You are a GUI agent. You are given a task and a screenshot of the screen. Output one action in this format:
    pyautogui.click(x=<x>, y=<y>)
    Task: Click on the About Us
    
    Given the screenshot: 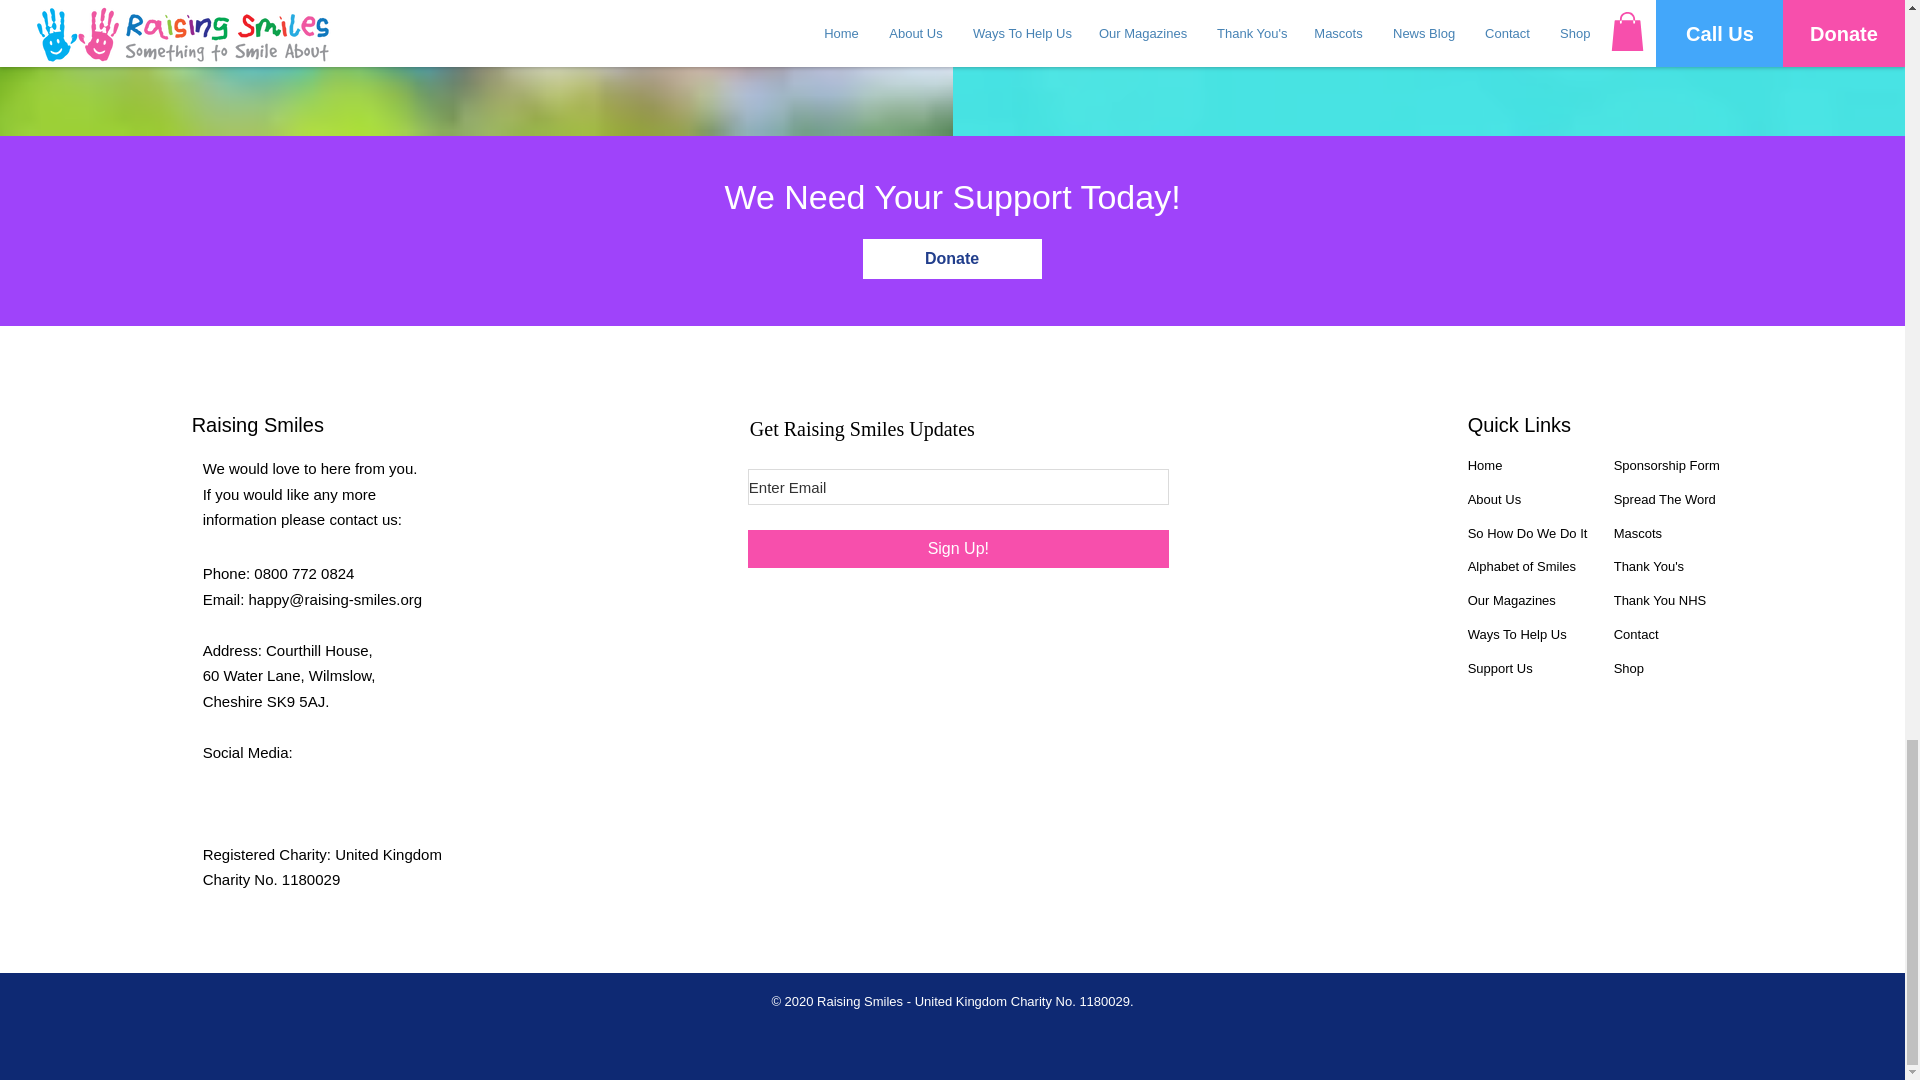 What is the action you would take?
    pyautogui.click(x=1494, y=499)
    